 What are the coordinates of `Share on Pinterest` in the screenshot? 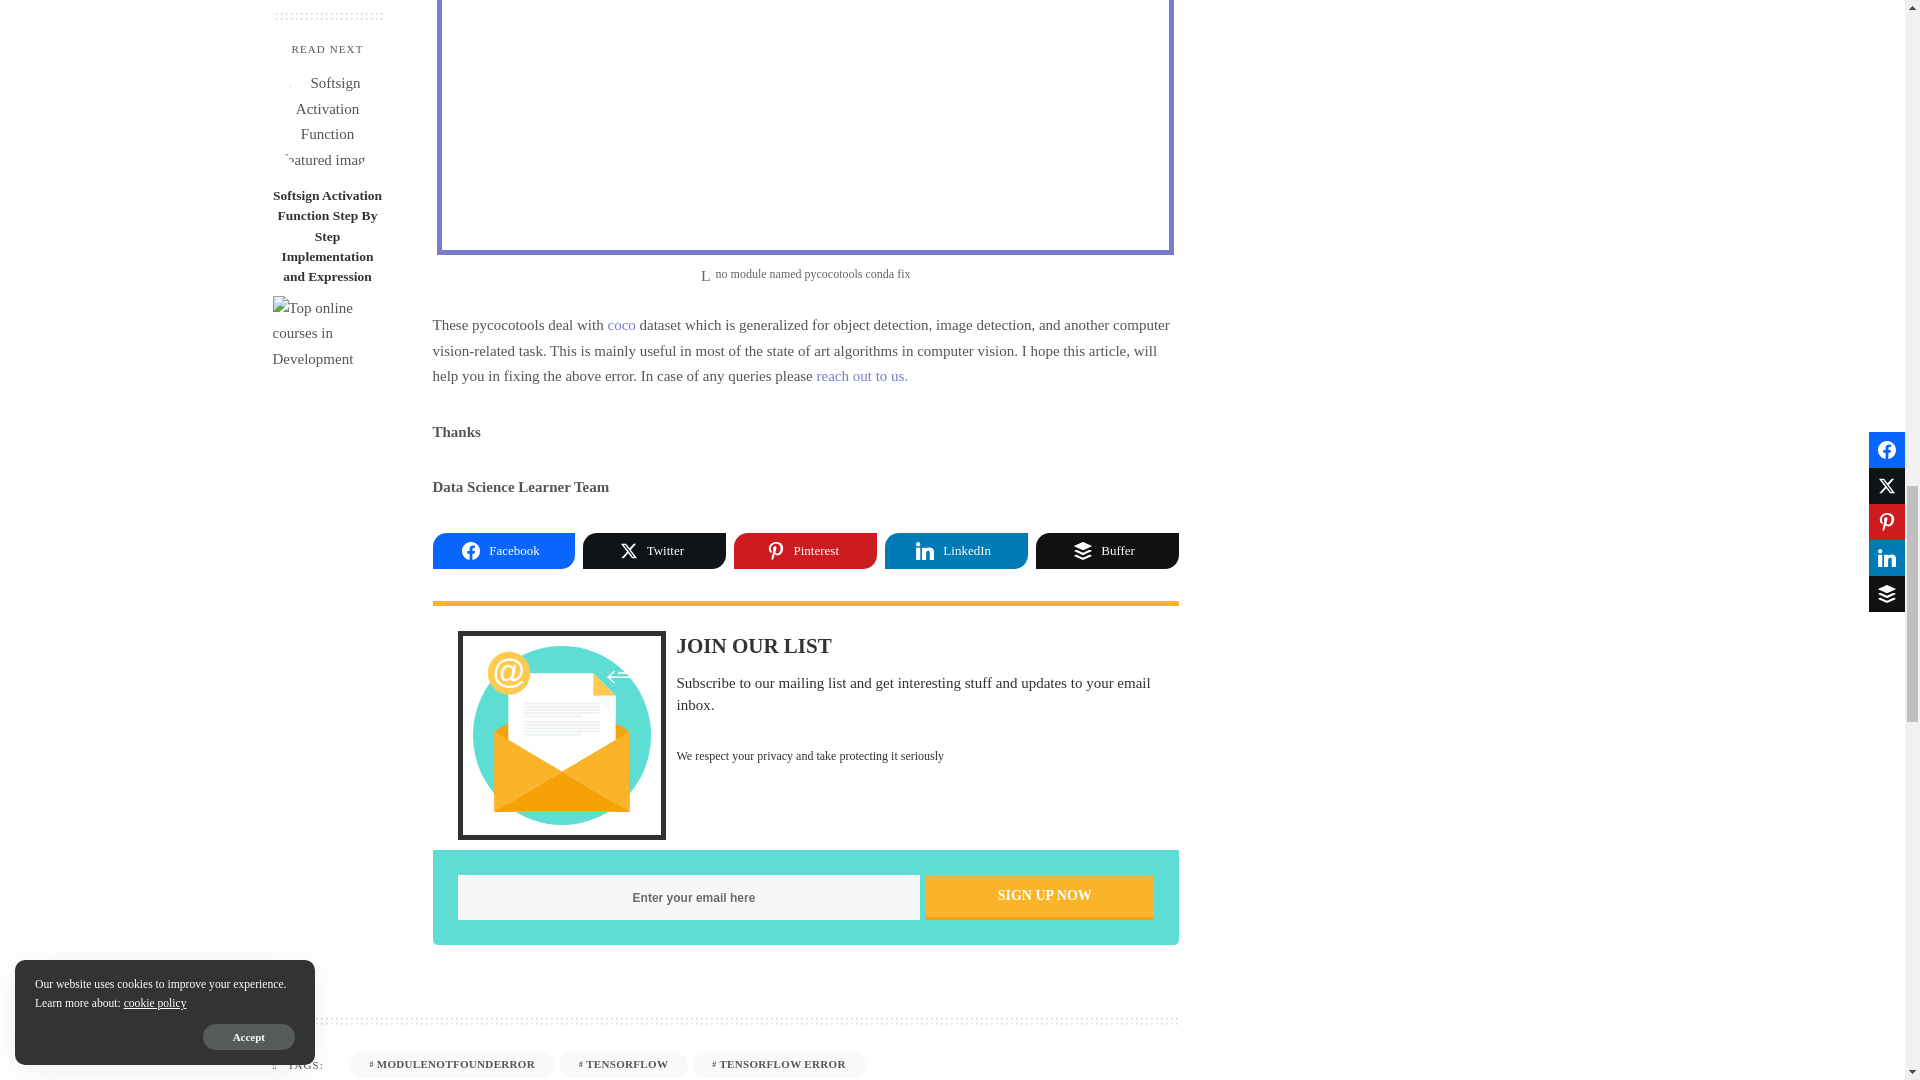 It's located at (805, 551).